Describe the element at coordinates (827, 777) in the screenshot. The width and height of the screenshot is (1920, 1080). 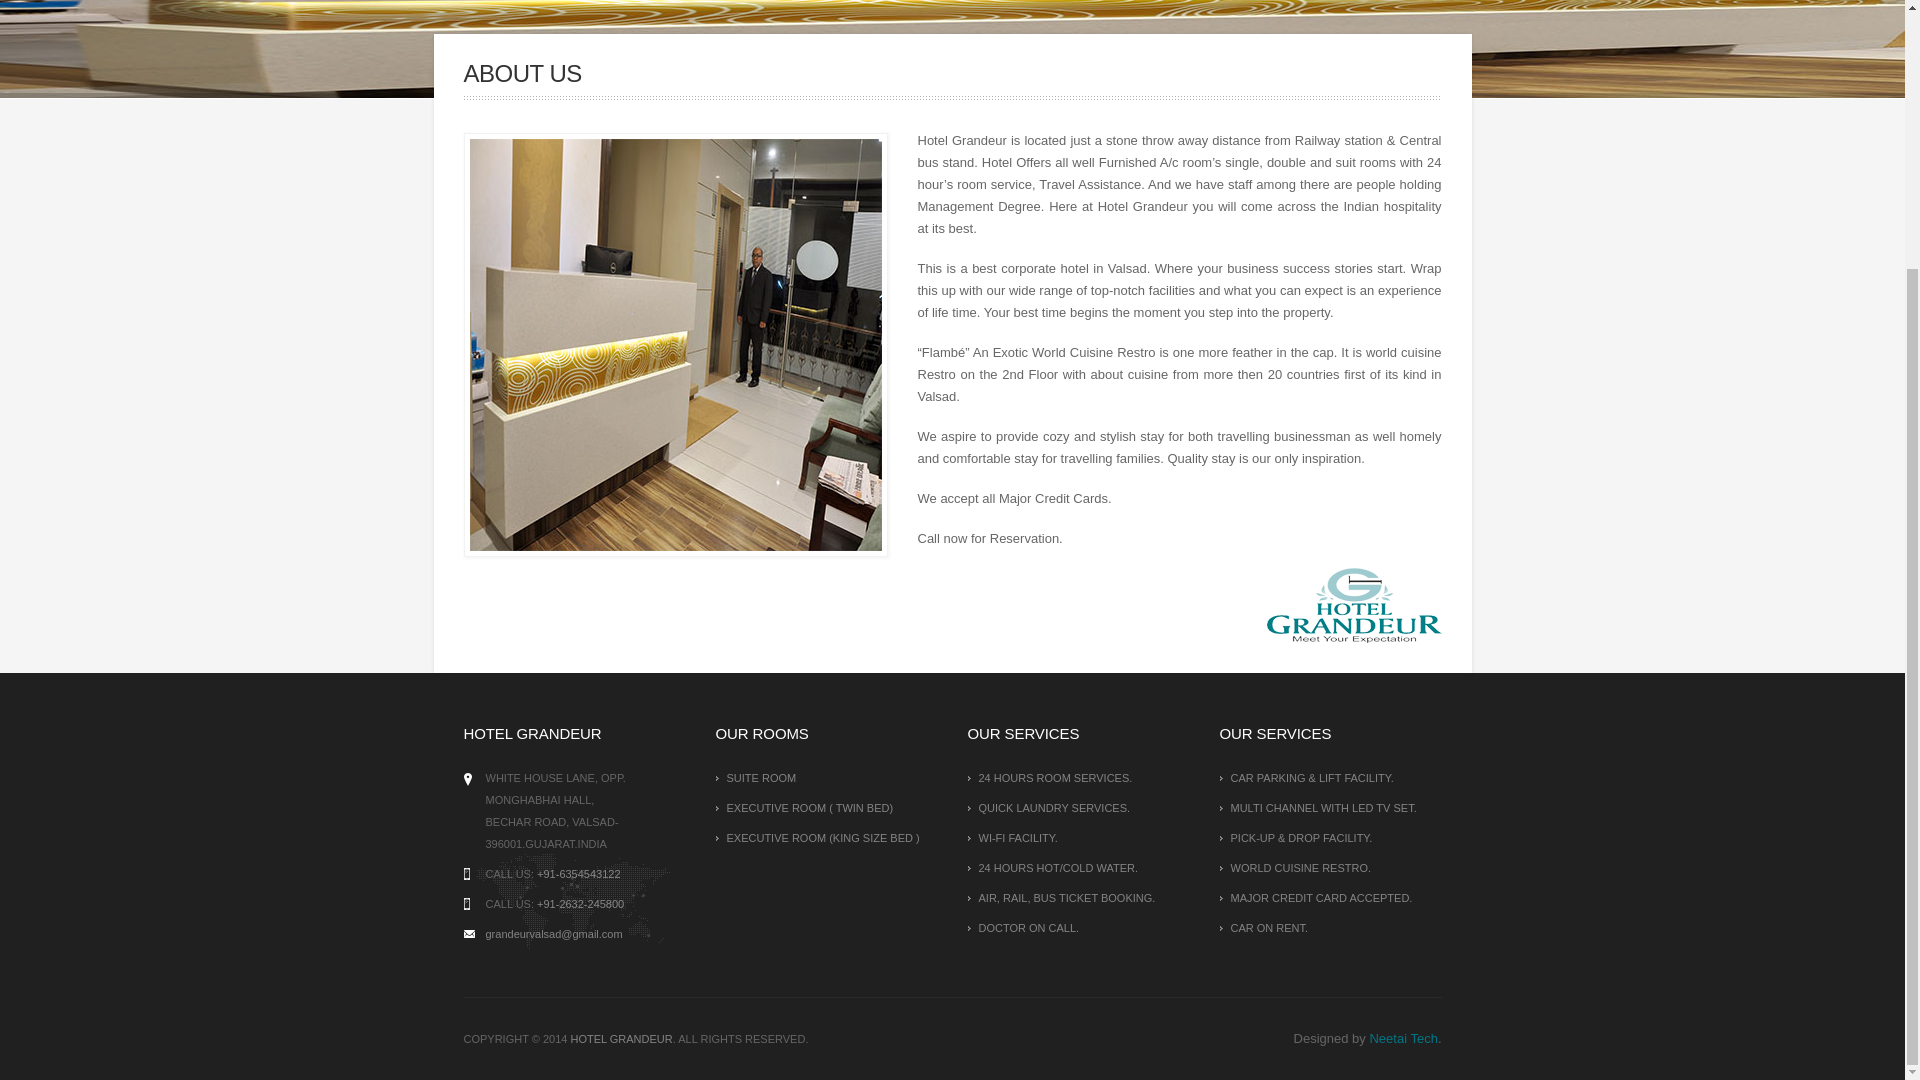
I see `SUITE ROOM` at that location.